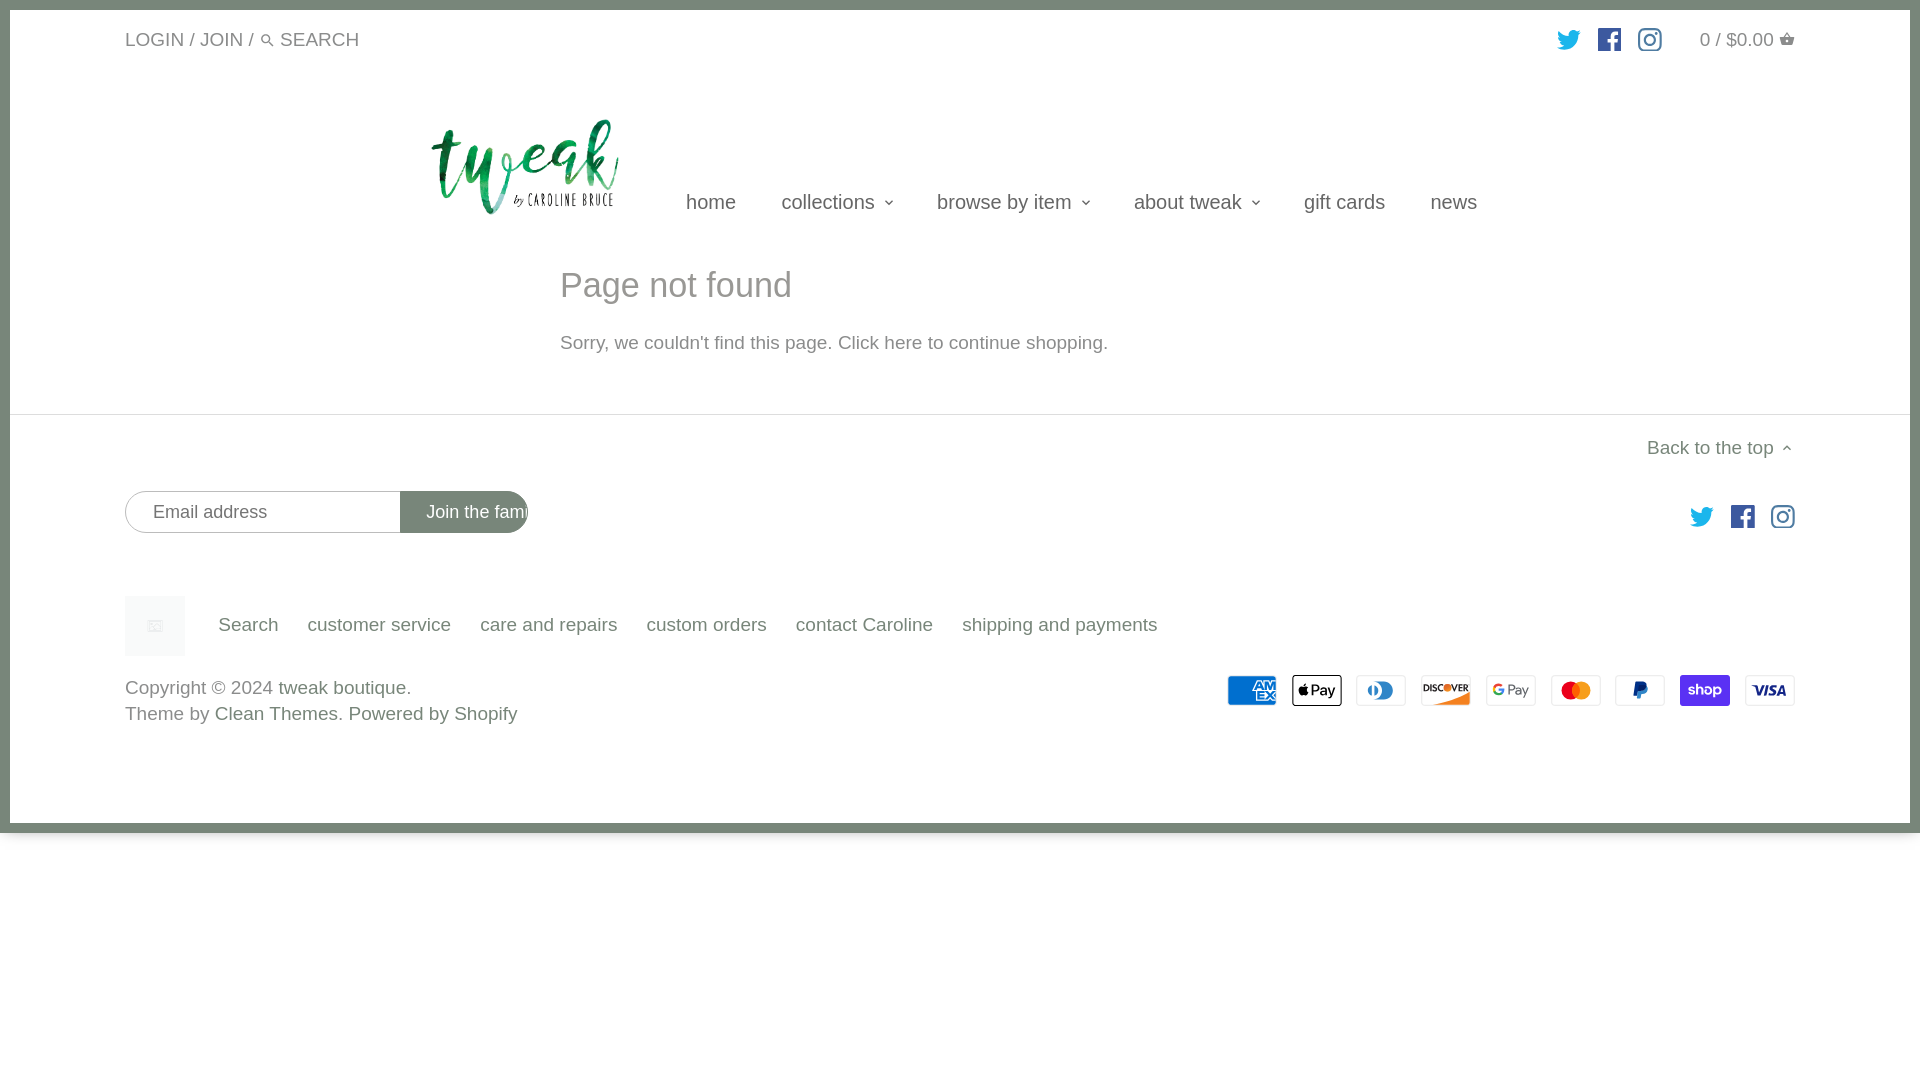 The image size is (1920, 1080). What do you see at coordinates (1610, 40) in the screenshot?
I see `FACEBOOK` at bounding box center [1610, 40].